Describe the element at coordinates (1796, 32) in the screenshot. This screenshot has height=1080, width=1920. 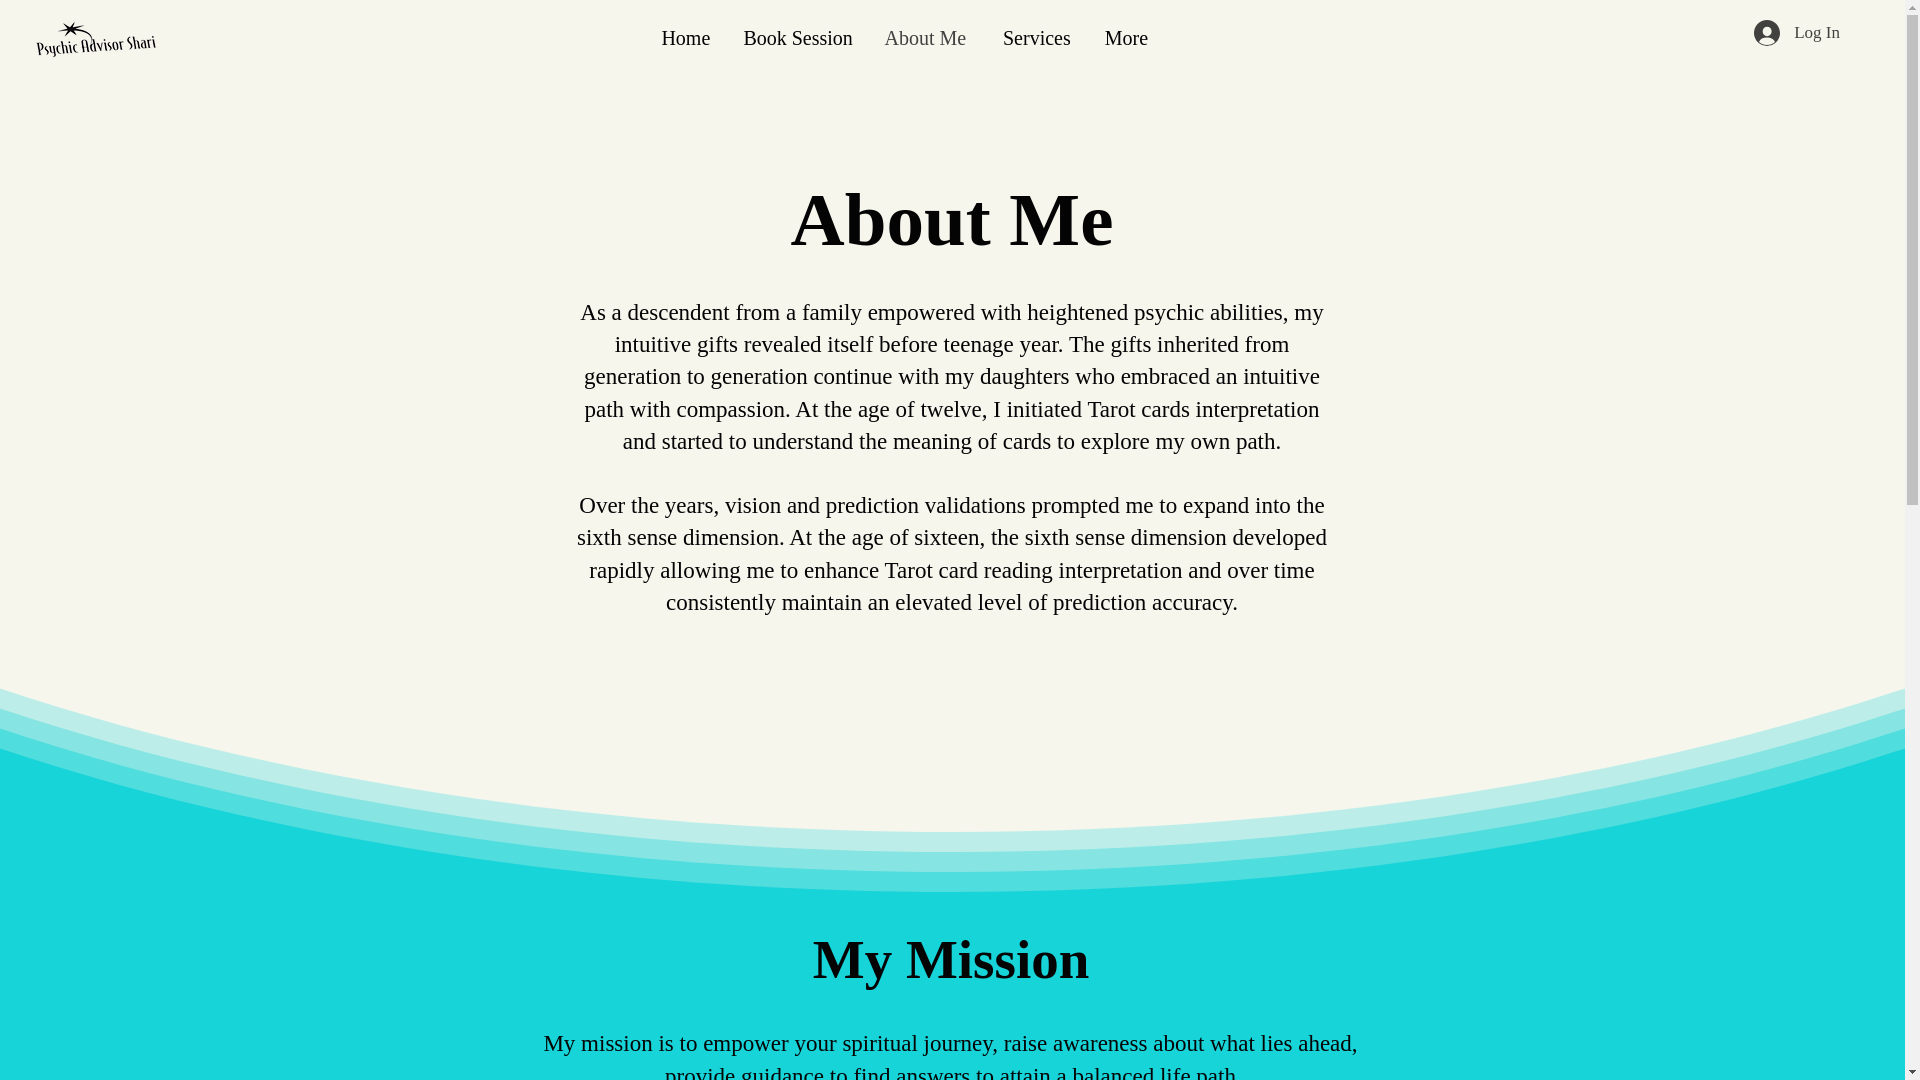
I see `Log In` at that location.